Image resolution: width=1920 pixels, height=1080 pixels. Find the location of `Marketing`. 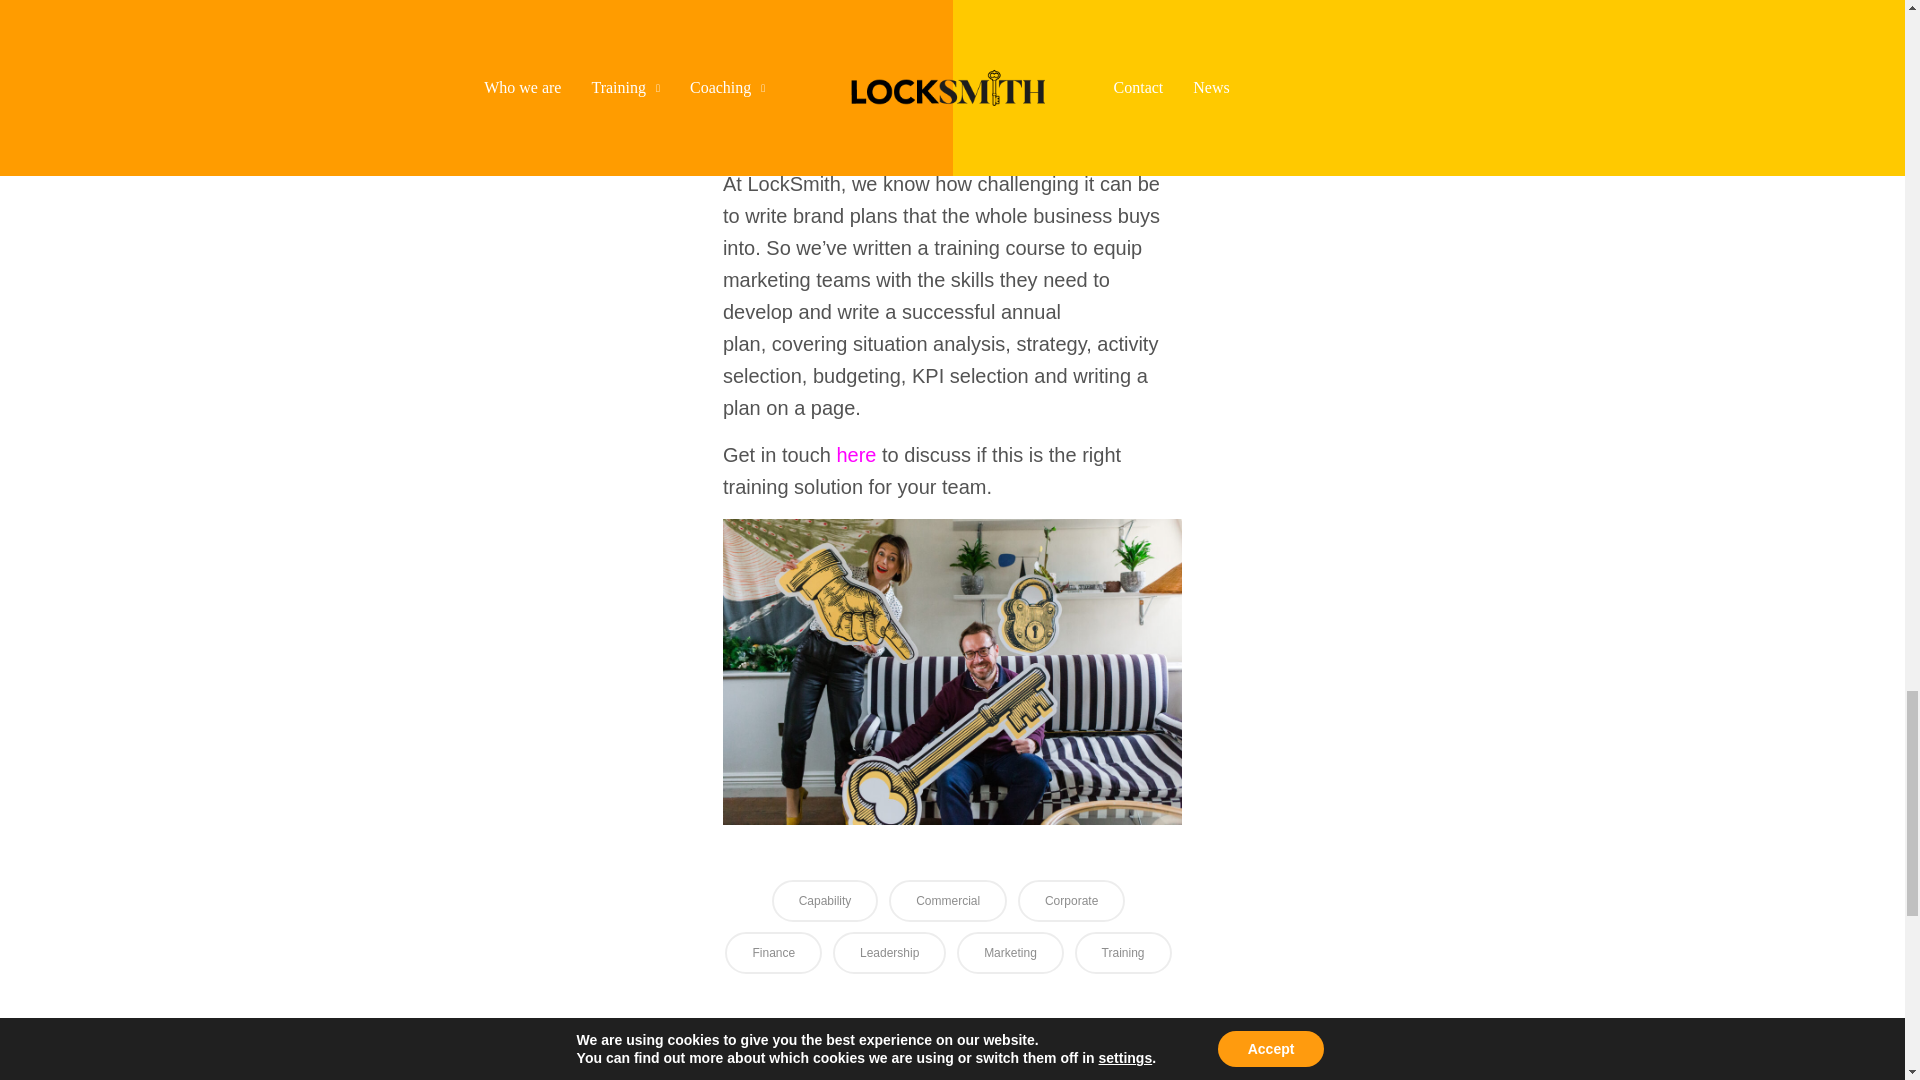

Marketing is located at coordinates (1010, 953).